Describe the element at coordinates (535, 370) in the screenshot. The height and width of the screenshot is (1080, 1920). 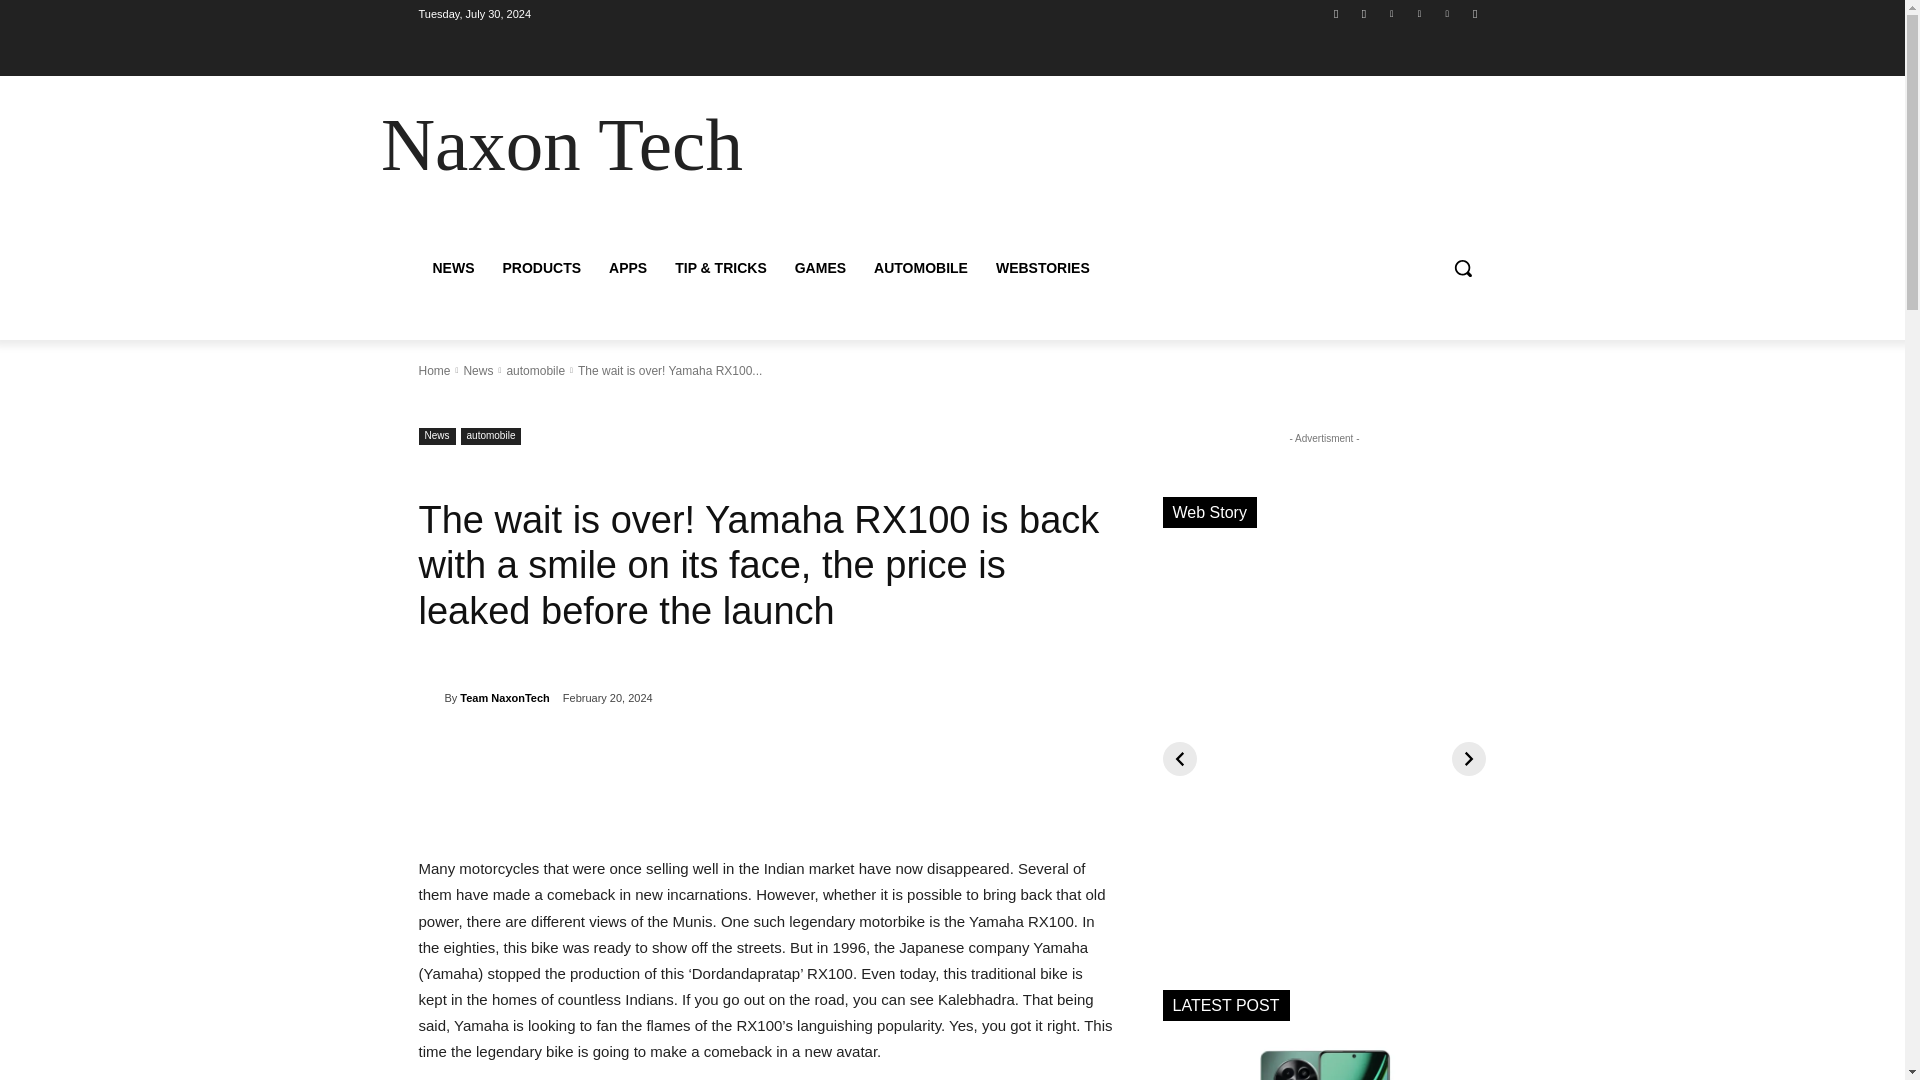
I see `automobile` at that location.